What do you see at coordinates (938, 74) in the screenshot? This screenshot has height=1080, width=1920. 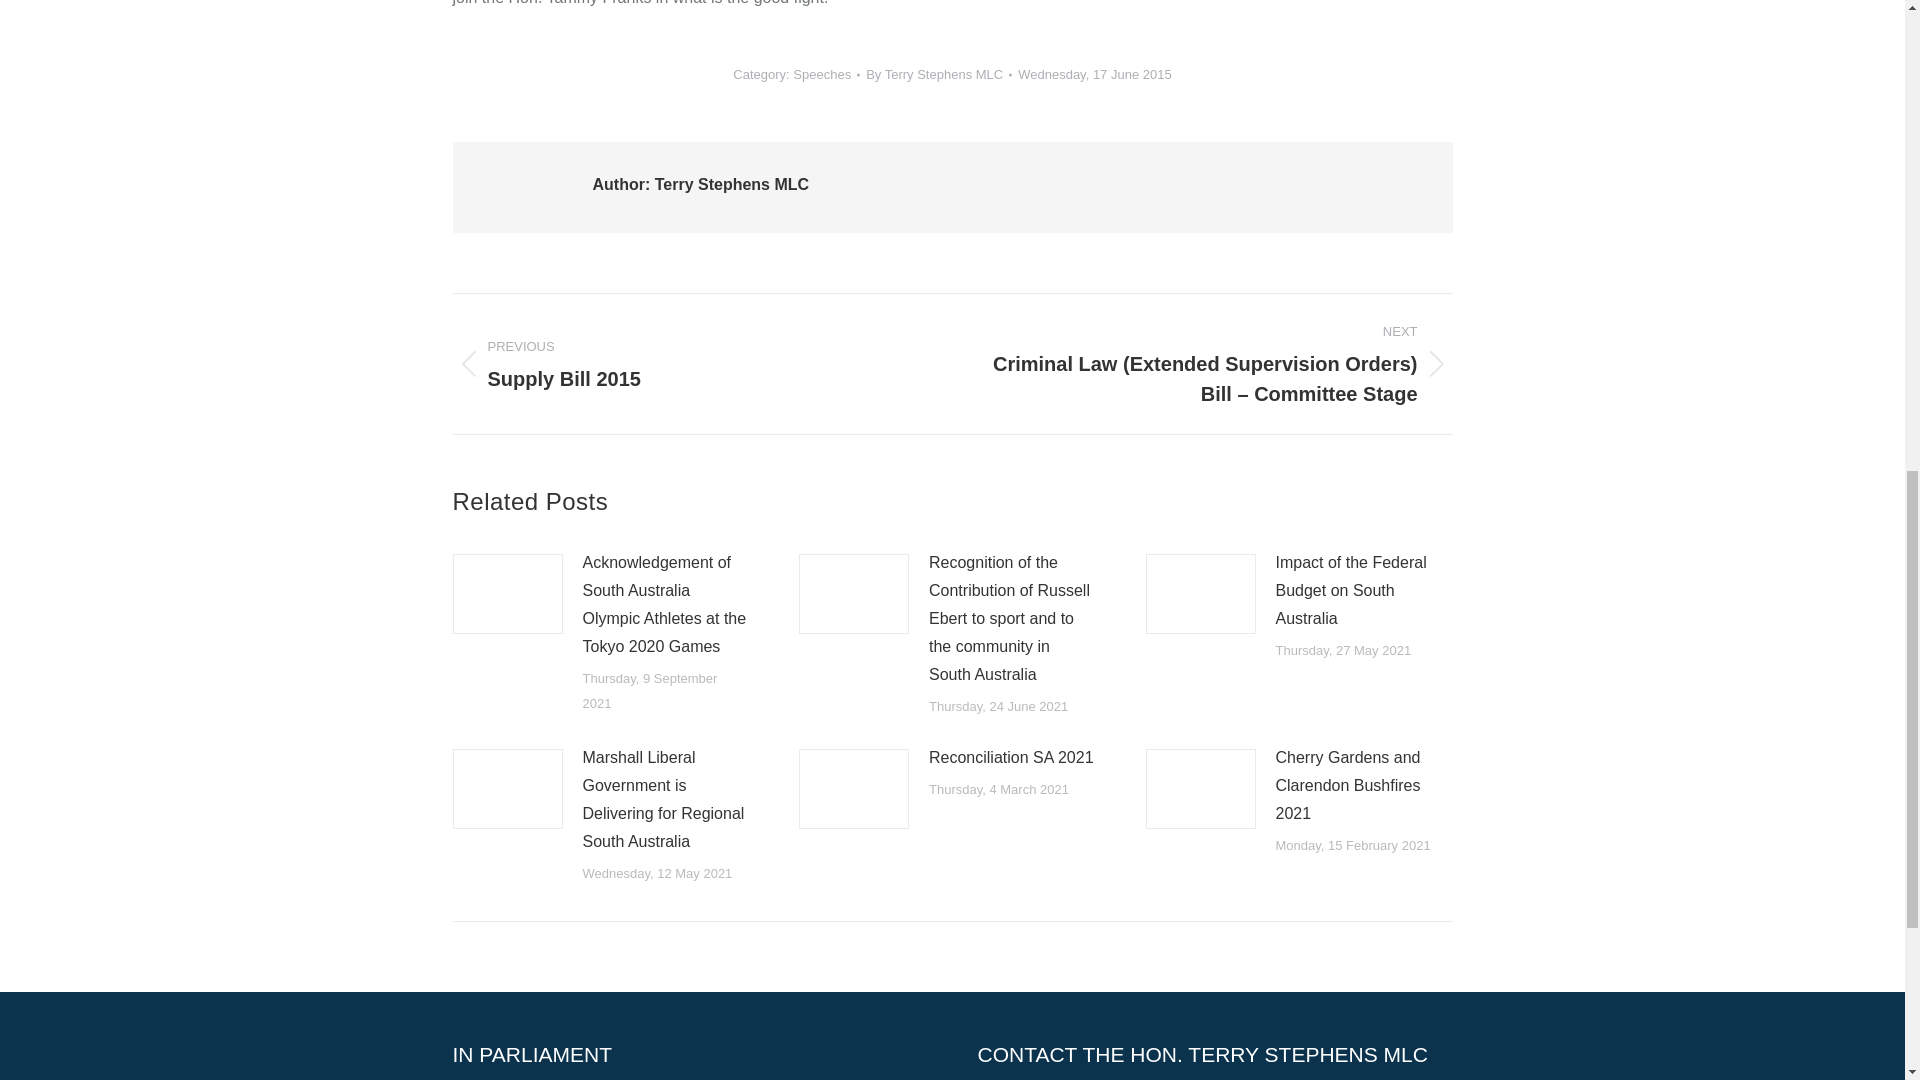 I see `View all posts by Terry Stephens MLC` at bounding box center [938, 74].